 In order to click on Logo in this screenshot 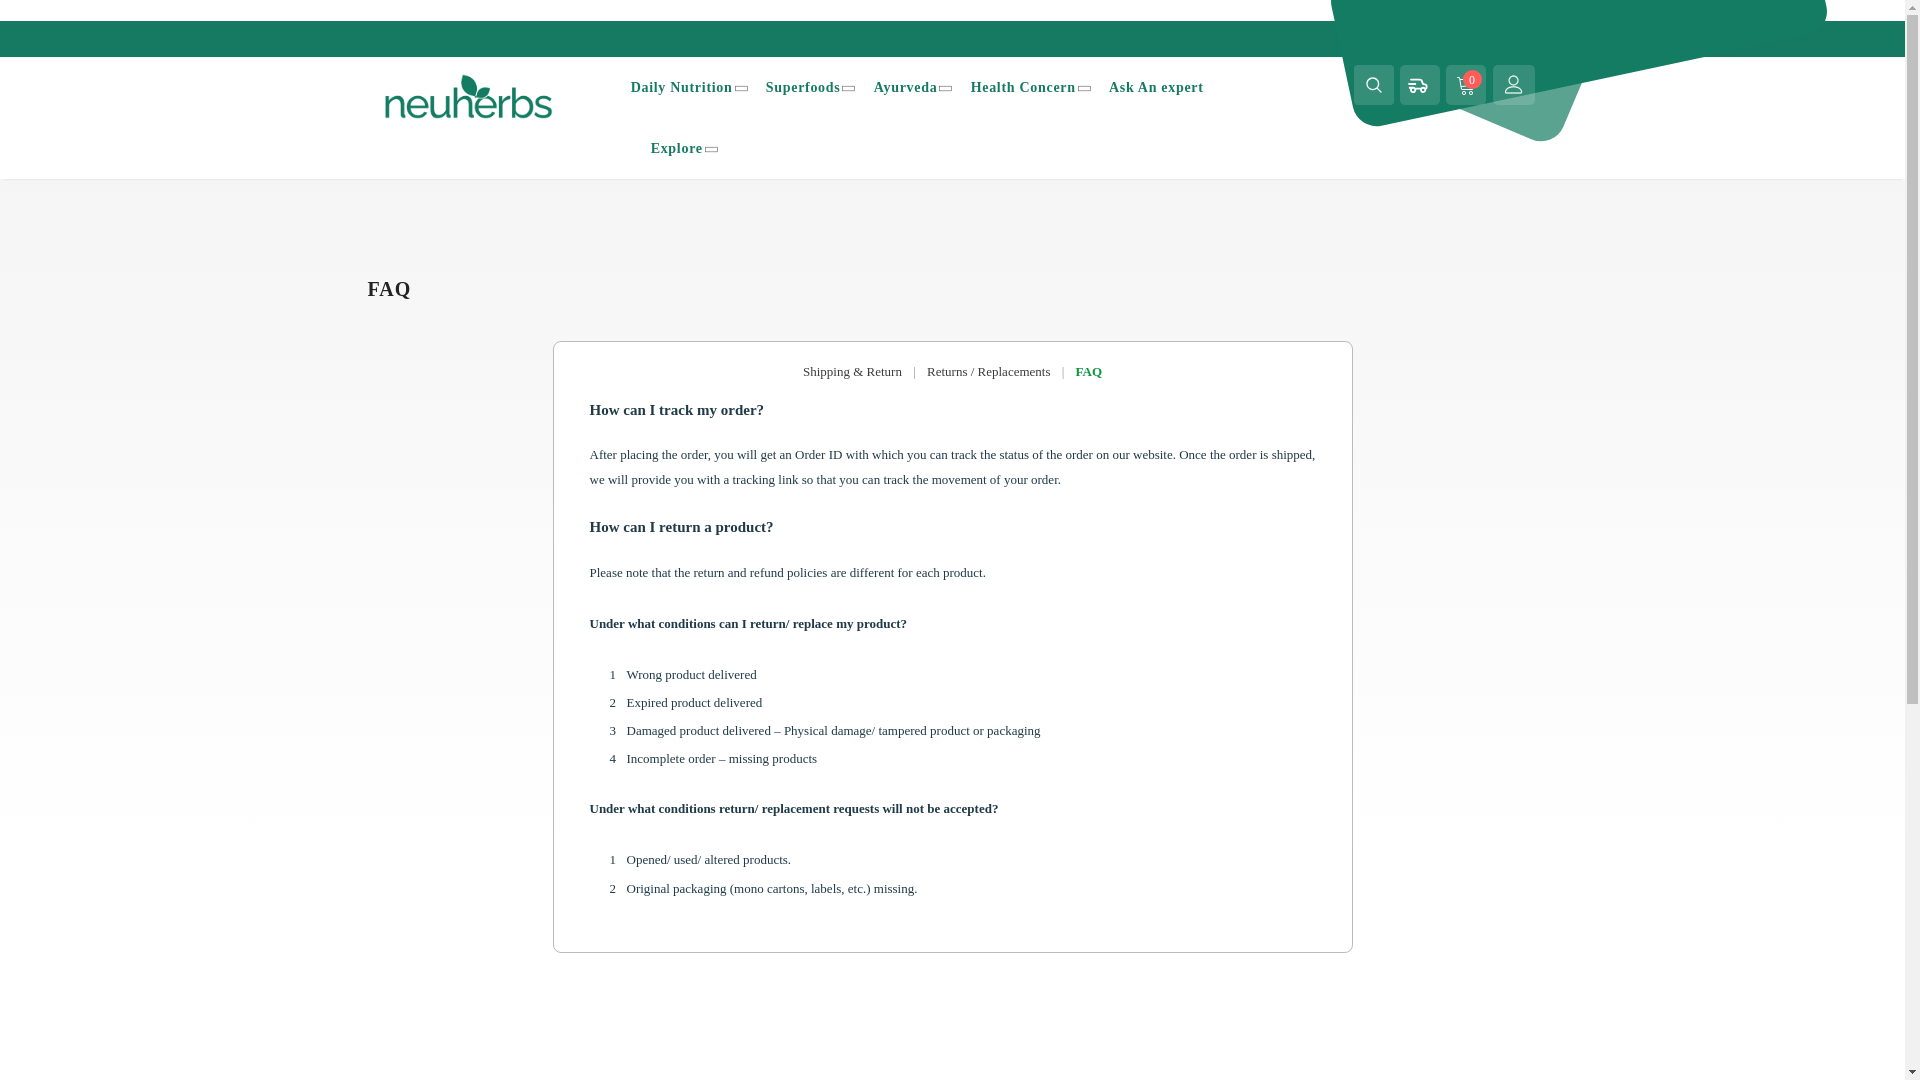, I will do `click(484, 96)`.